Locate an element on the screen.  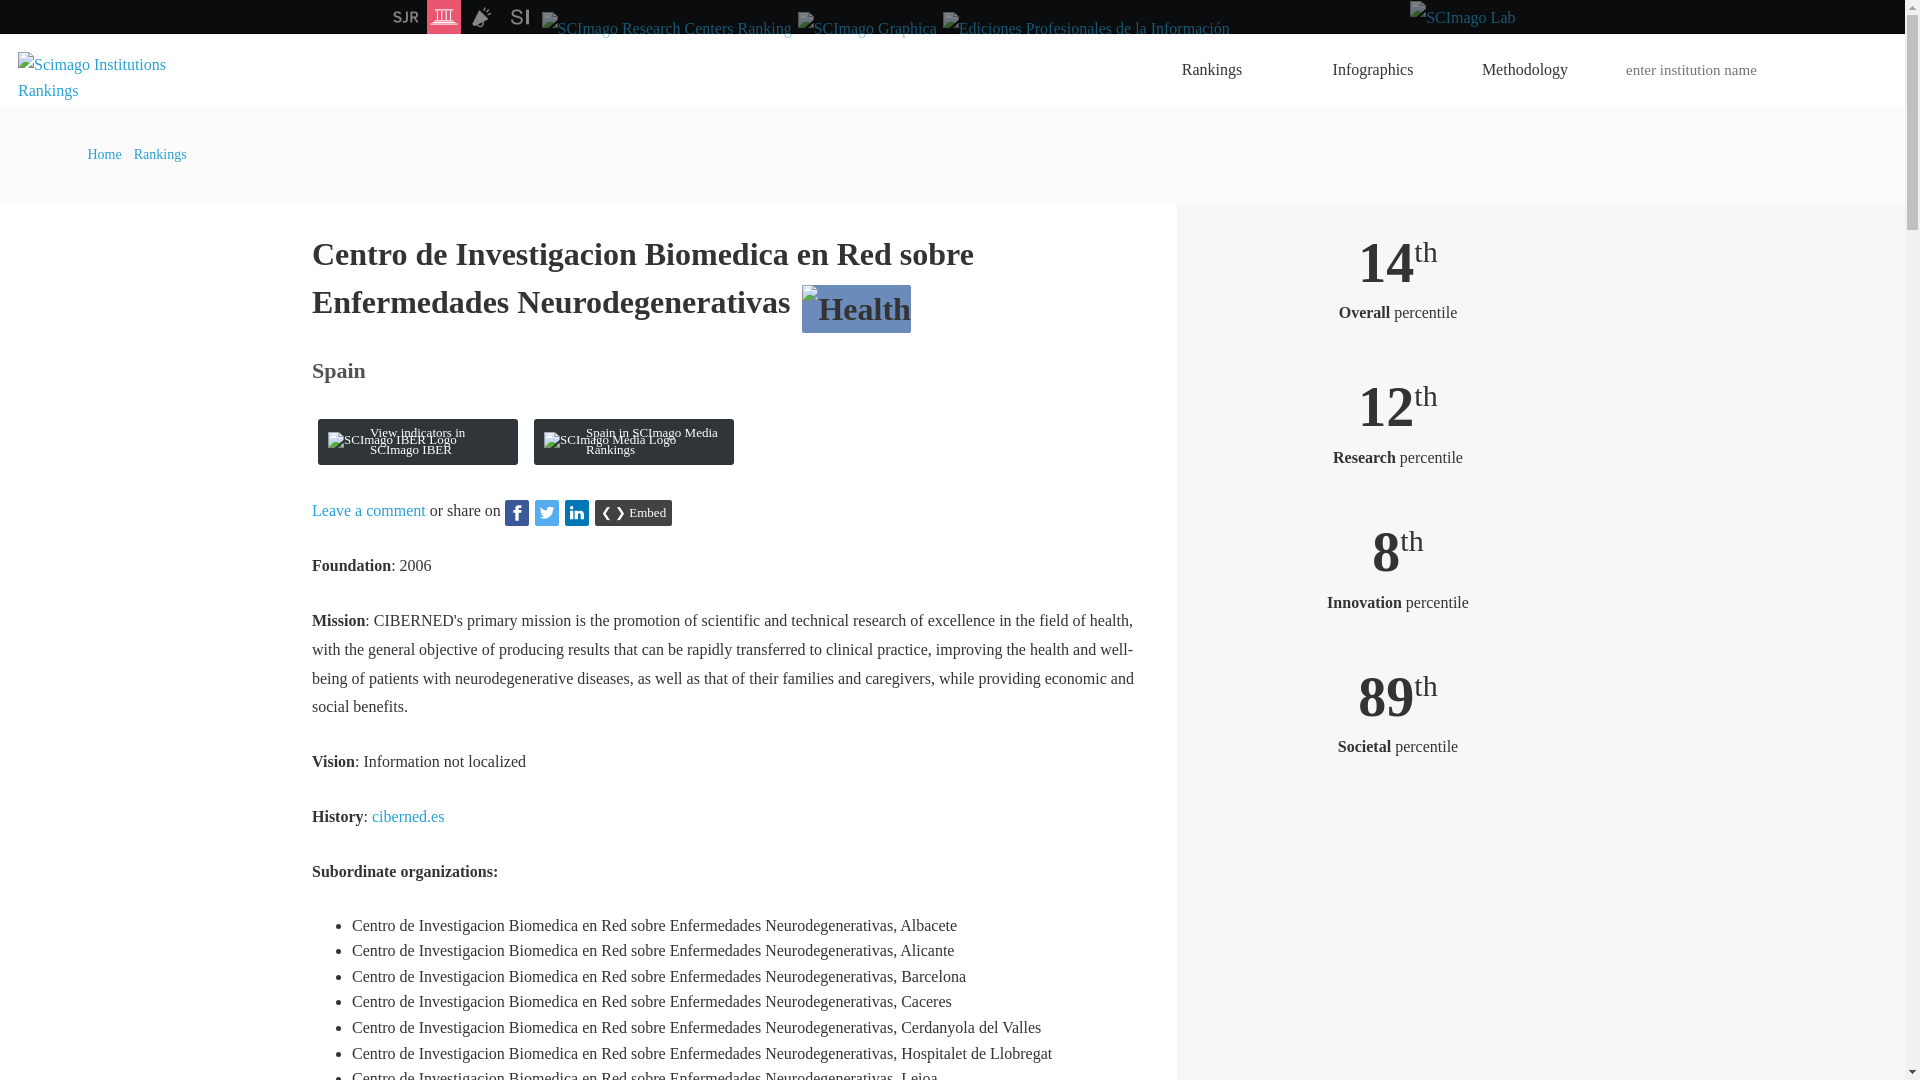
View indicators in SCImago IBER is located at coordinates (418, 442).